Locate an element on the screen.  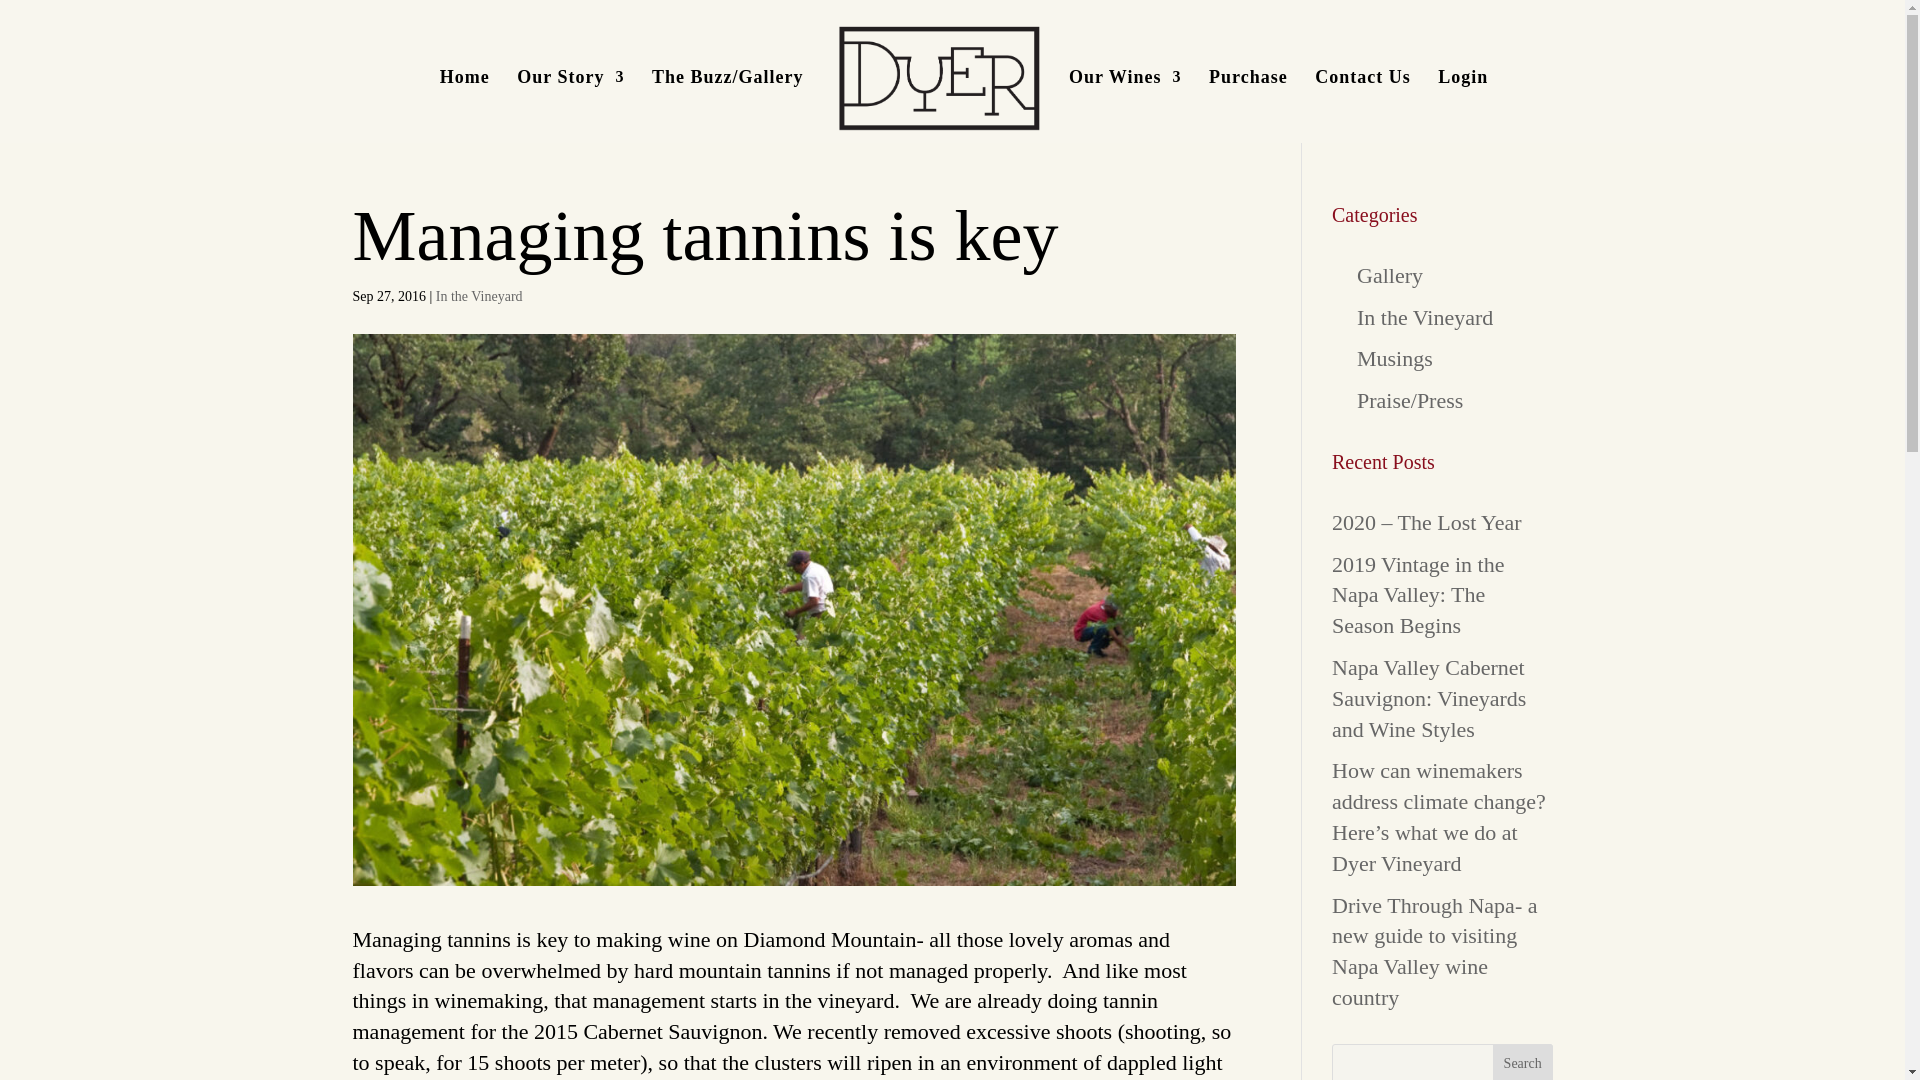
Our Wines is located at coordinates (1126, 106).